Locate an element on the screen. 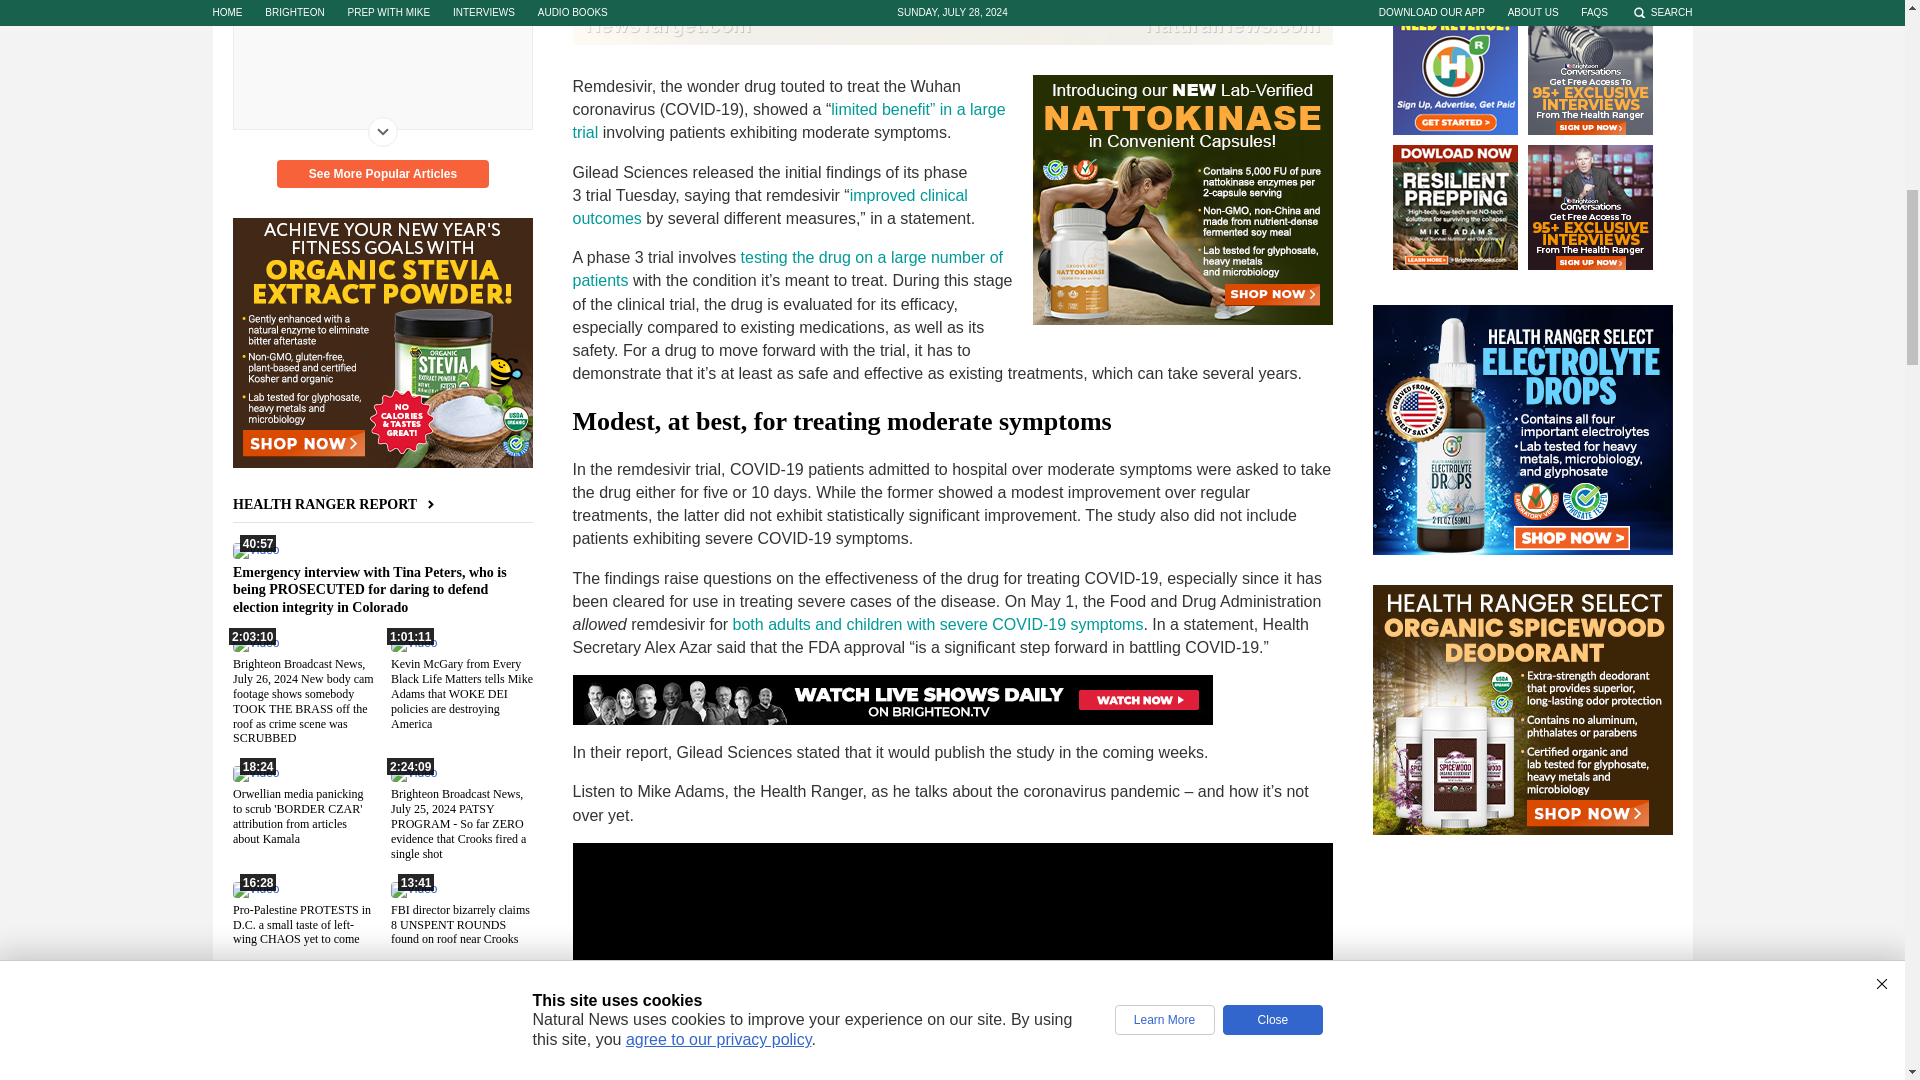  See More Popular Articles is located at coordinates (382, 173).